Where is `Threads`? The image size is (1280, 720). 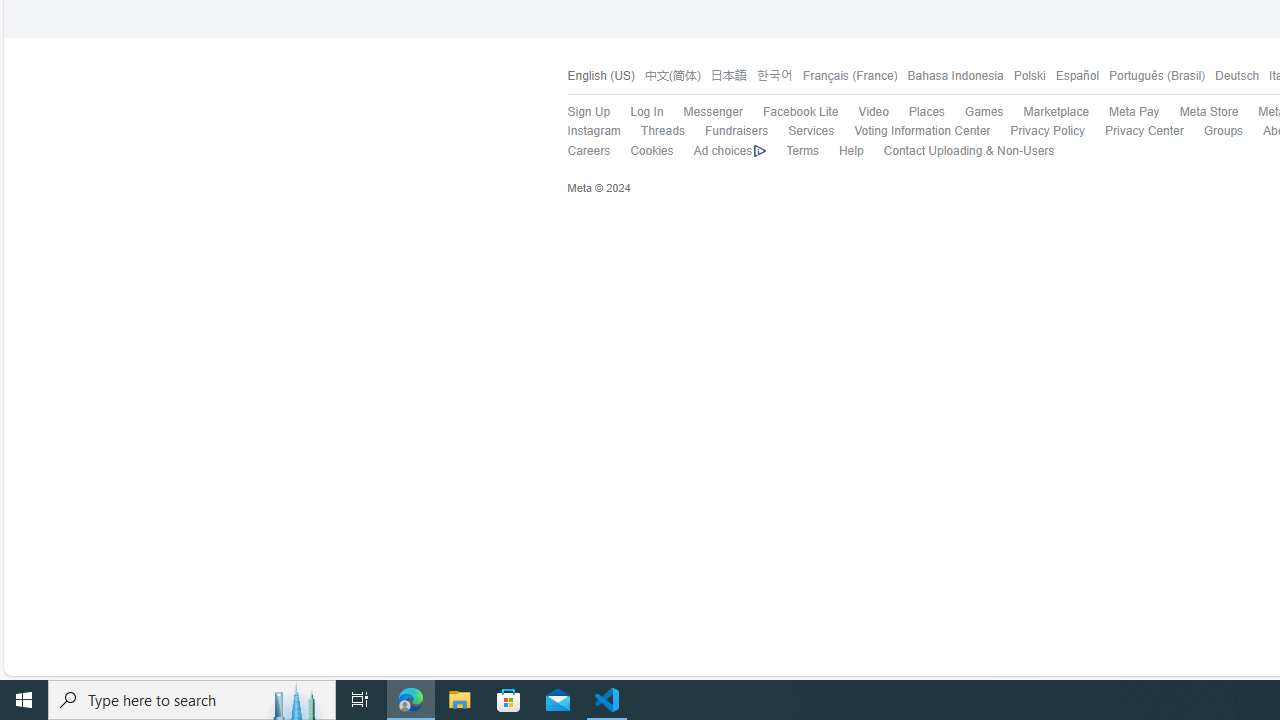 Threads is located at coordinates (662, 130).